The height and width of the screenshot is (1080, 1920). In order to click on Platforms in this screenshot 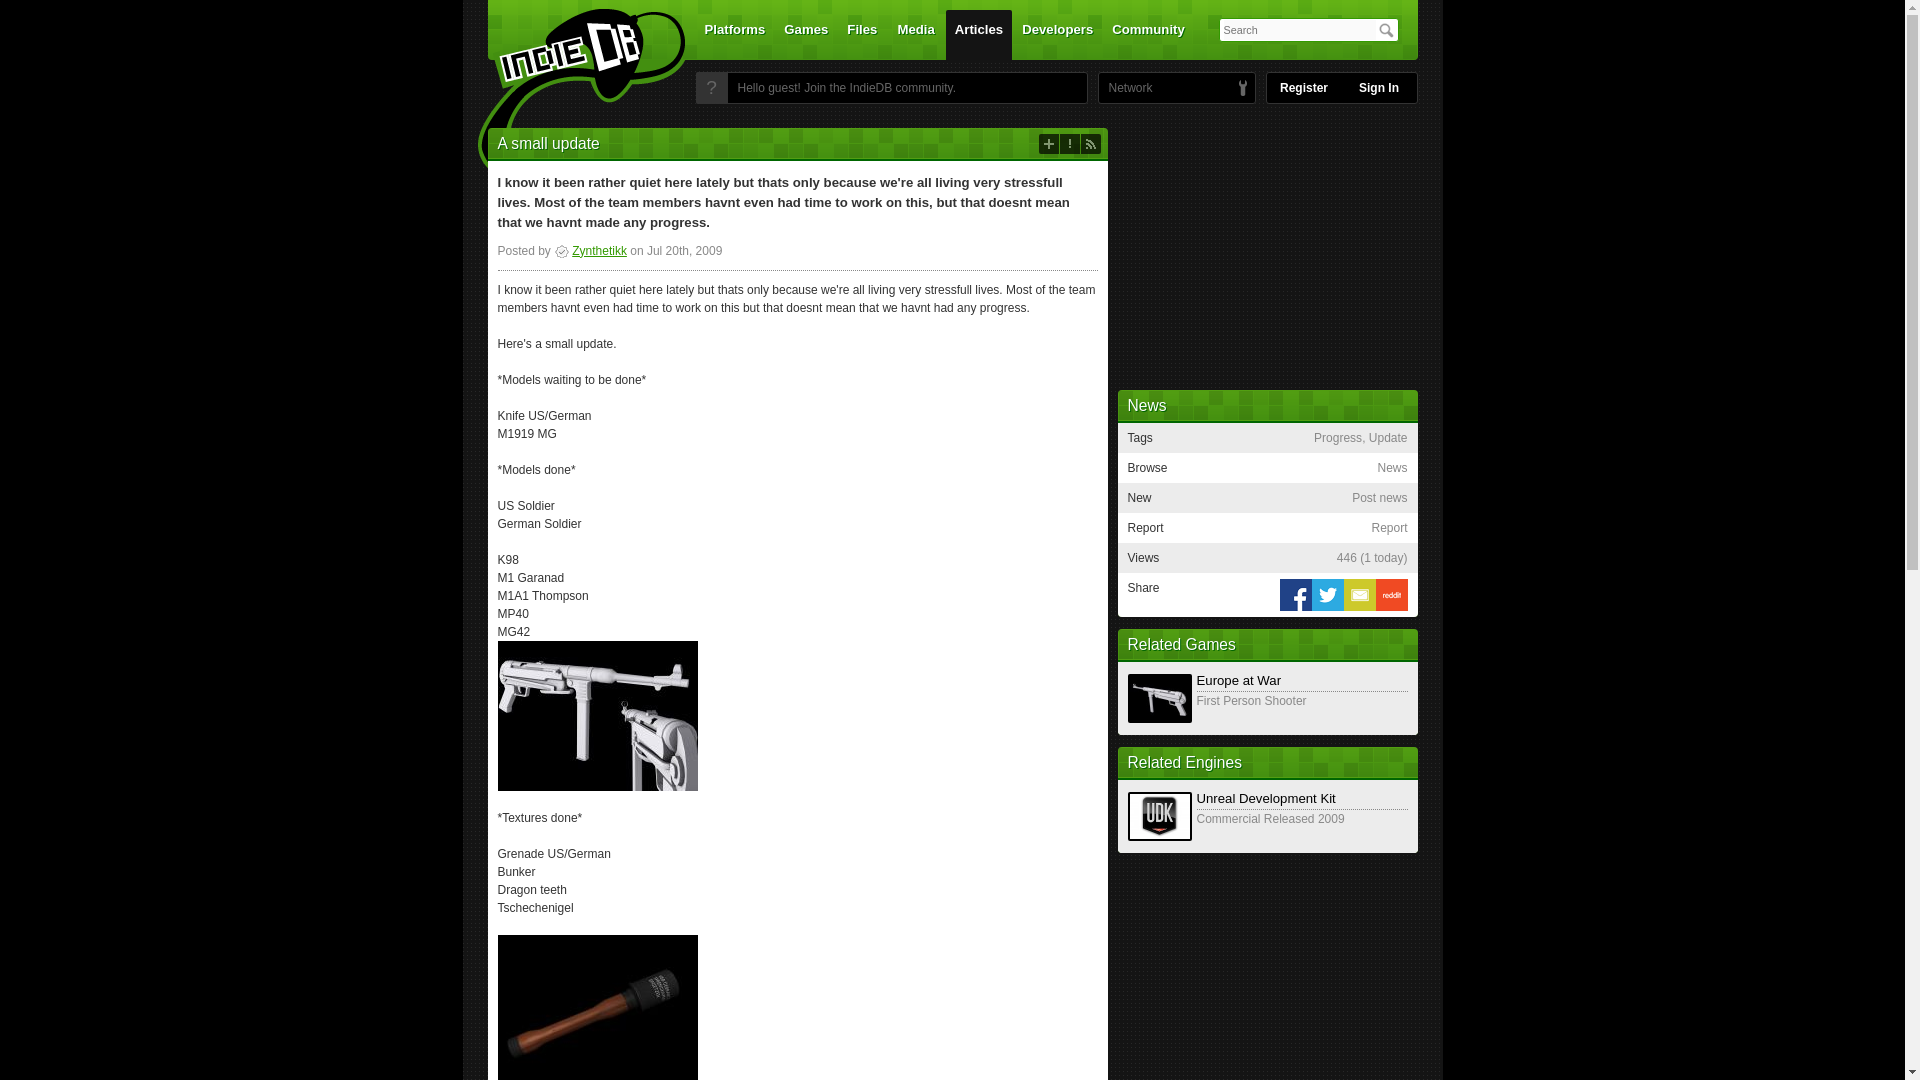, I will do `click(735, 34)`.